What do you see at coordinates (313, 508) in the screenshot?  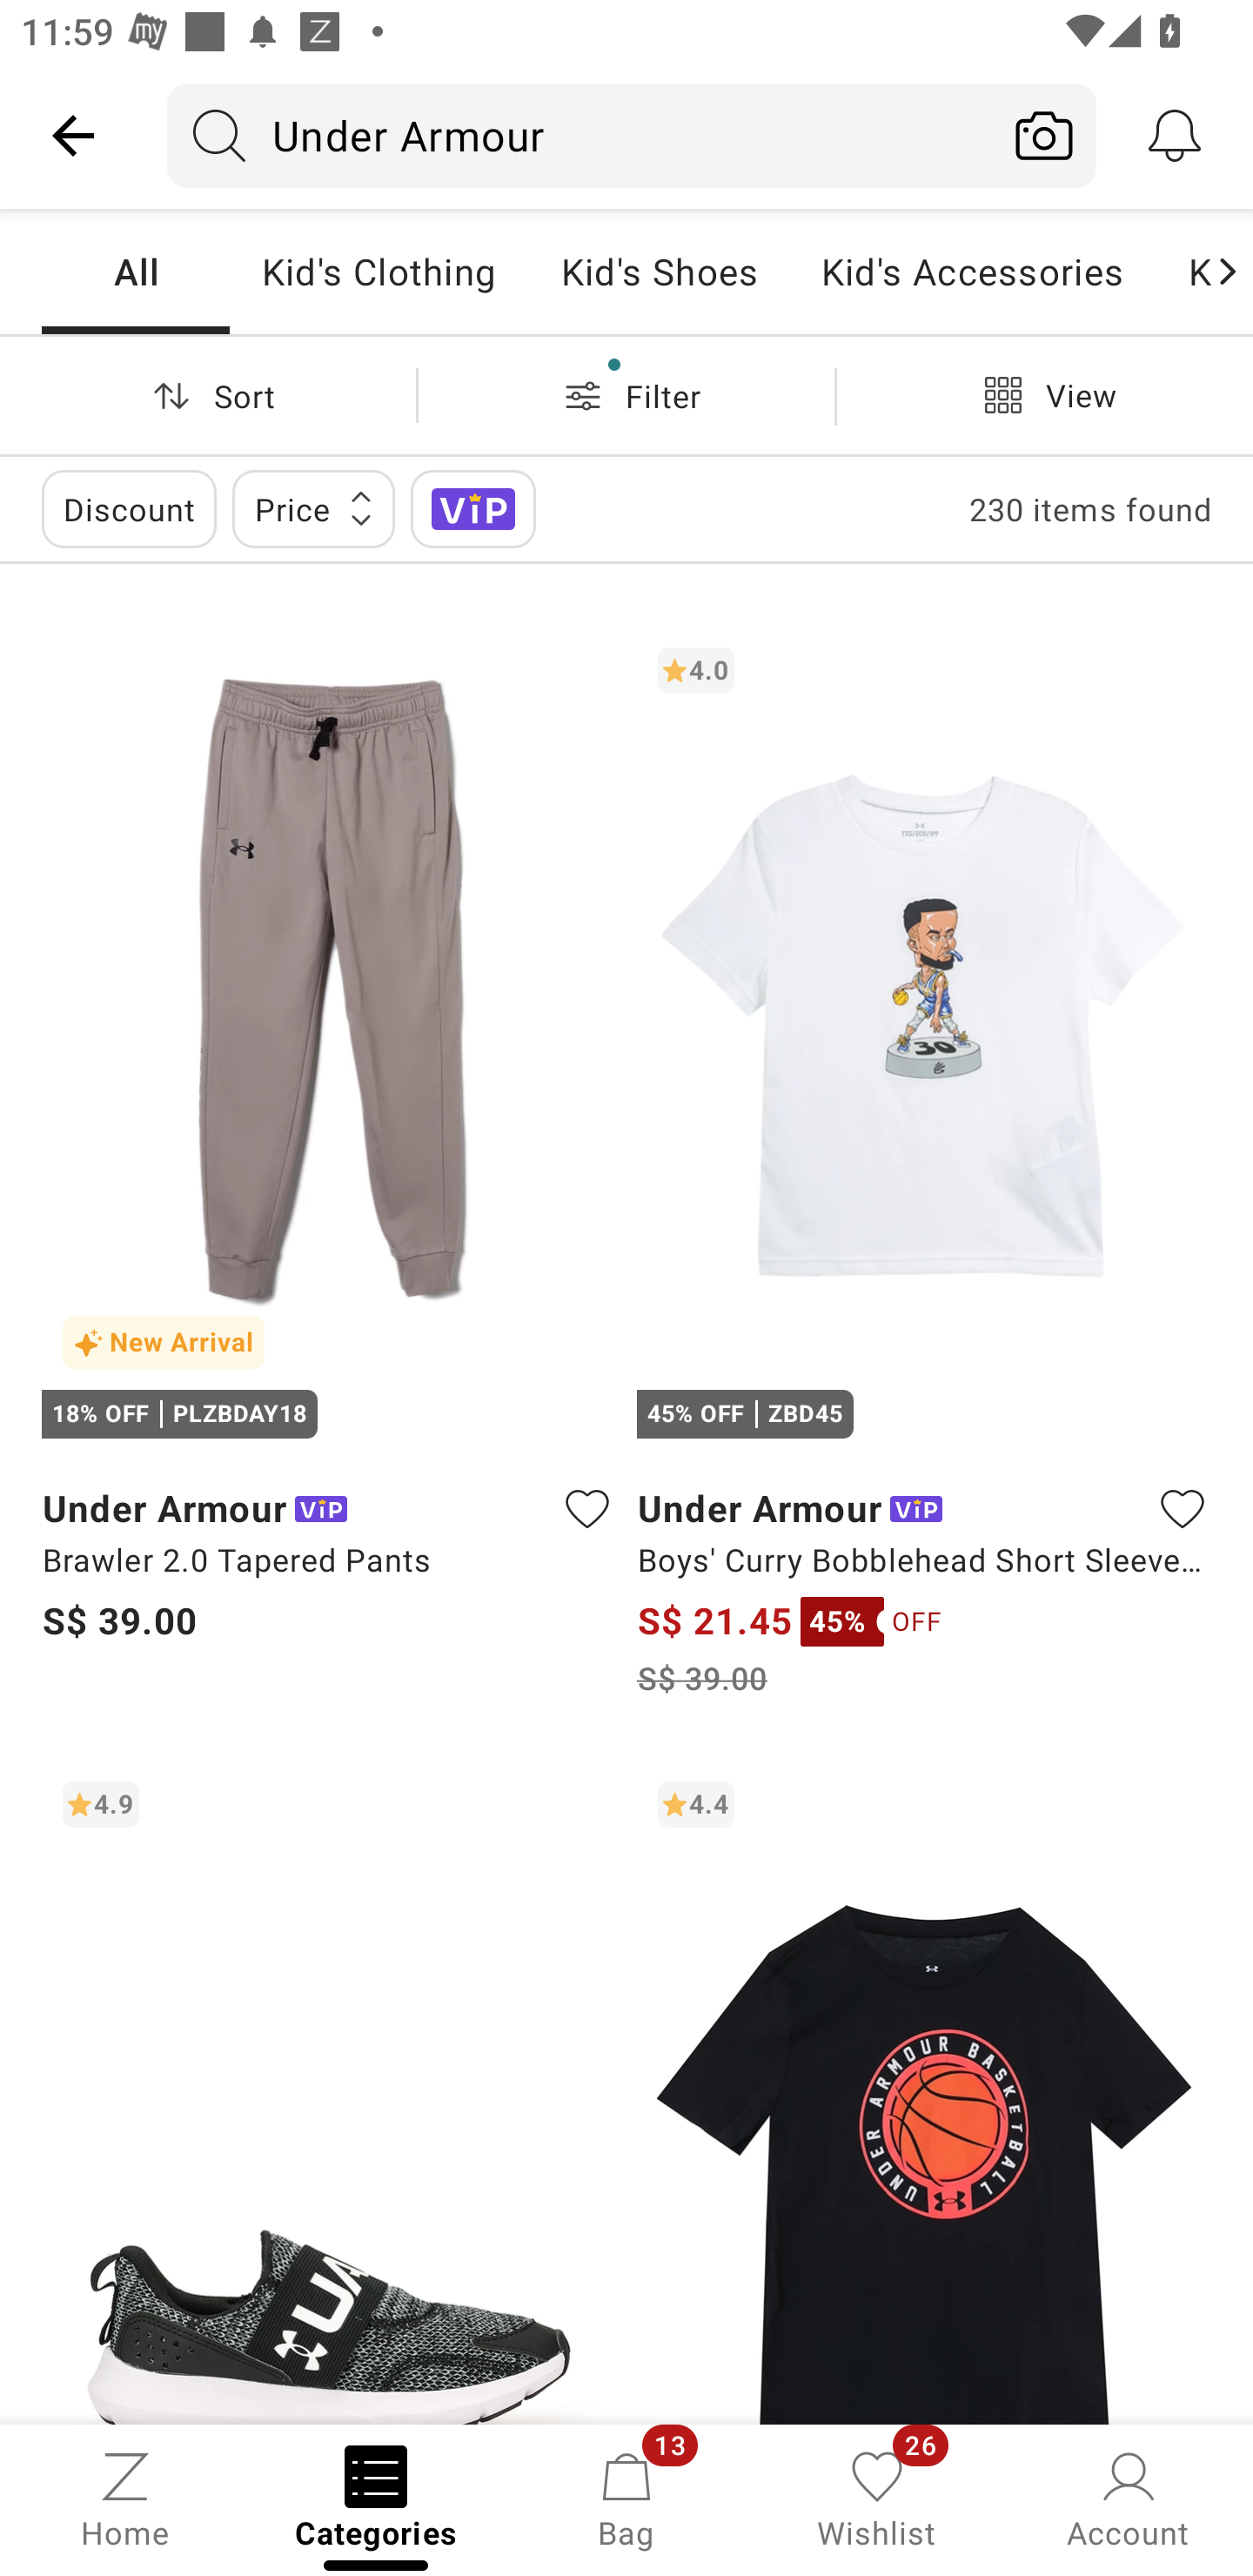 I see `Price` at bounding box center [313, 508].